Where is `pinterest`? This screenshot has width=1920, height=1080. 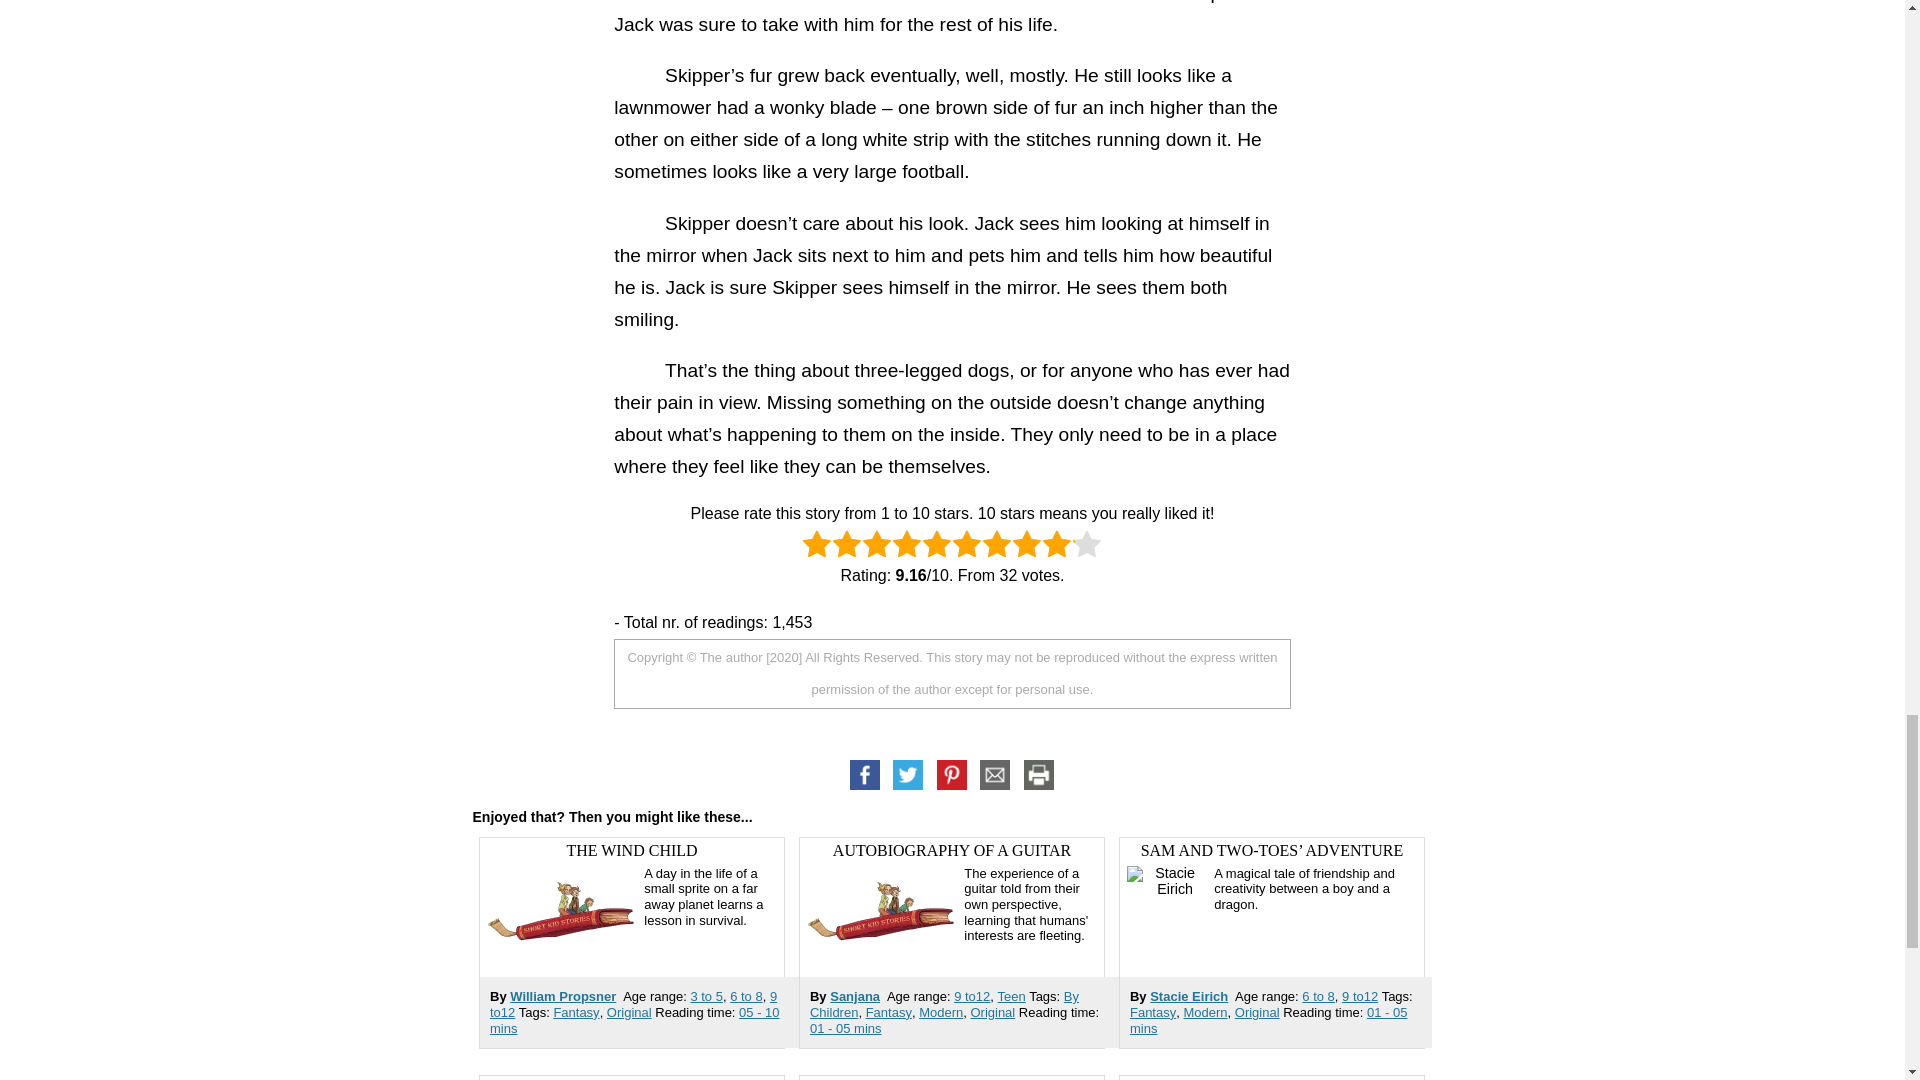
pinterest is located at coordinates (952, 774).